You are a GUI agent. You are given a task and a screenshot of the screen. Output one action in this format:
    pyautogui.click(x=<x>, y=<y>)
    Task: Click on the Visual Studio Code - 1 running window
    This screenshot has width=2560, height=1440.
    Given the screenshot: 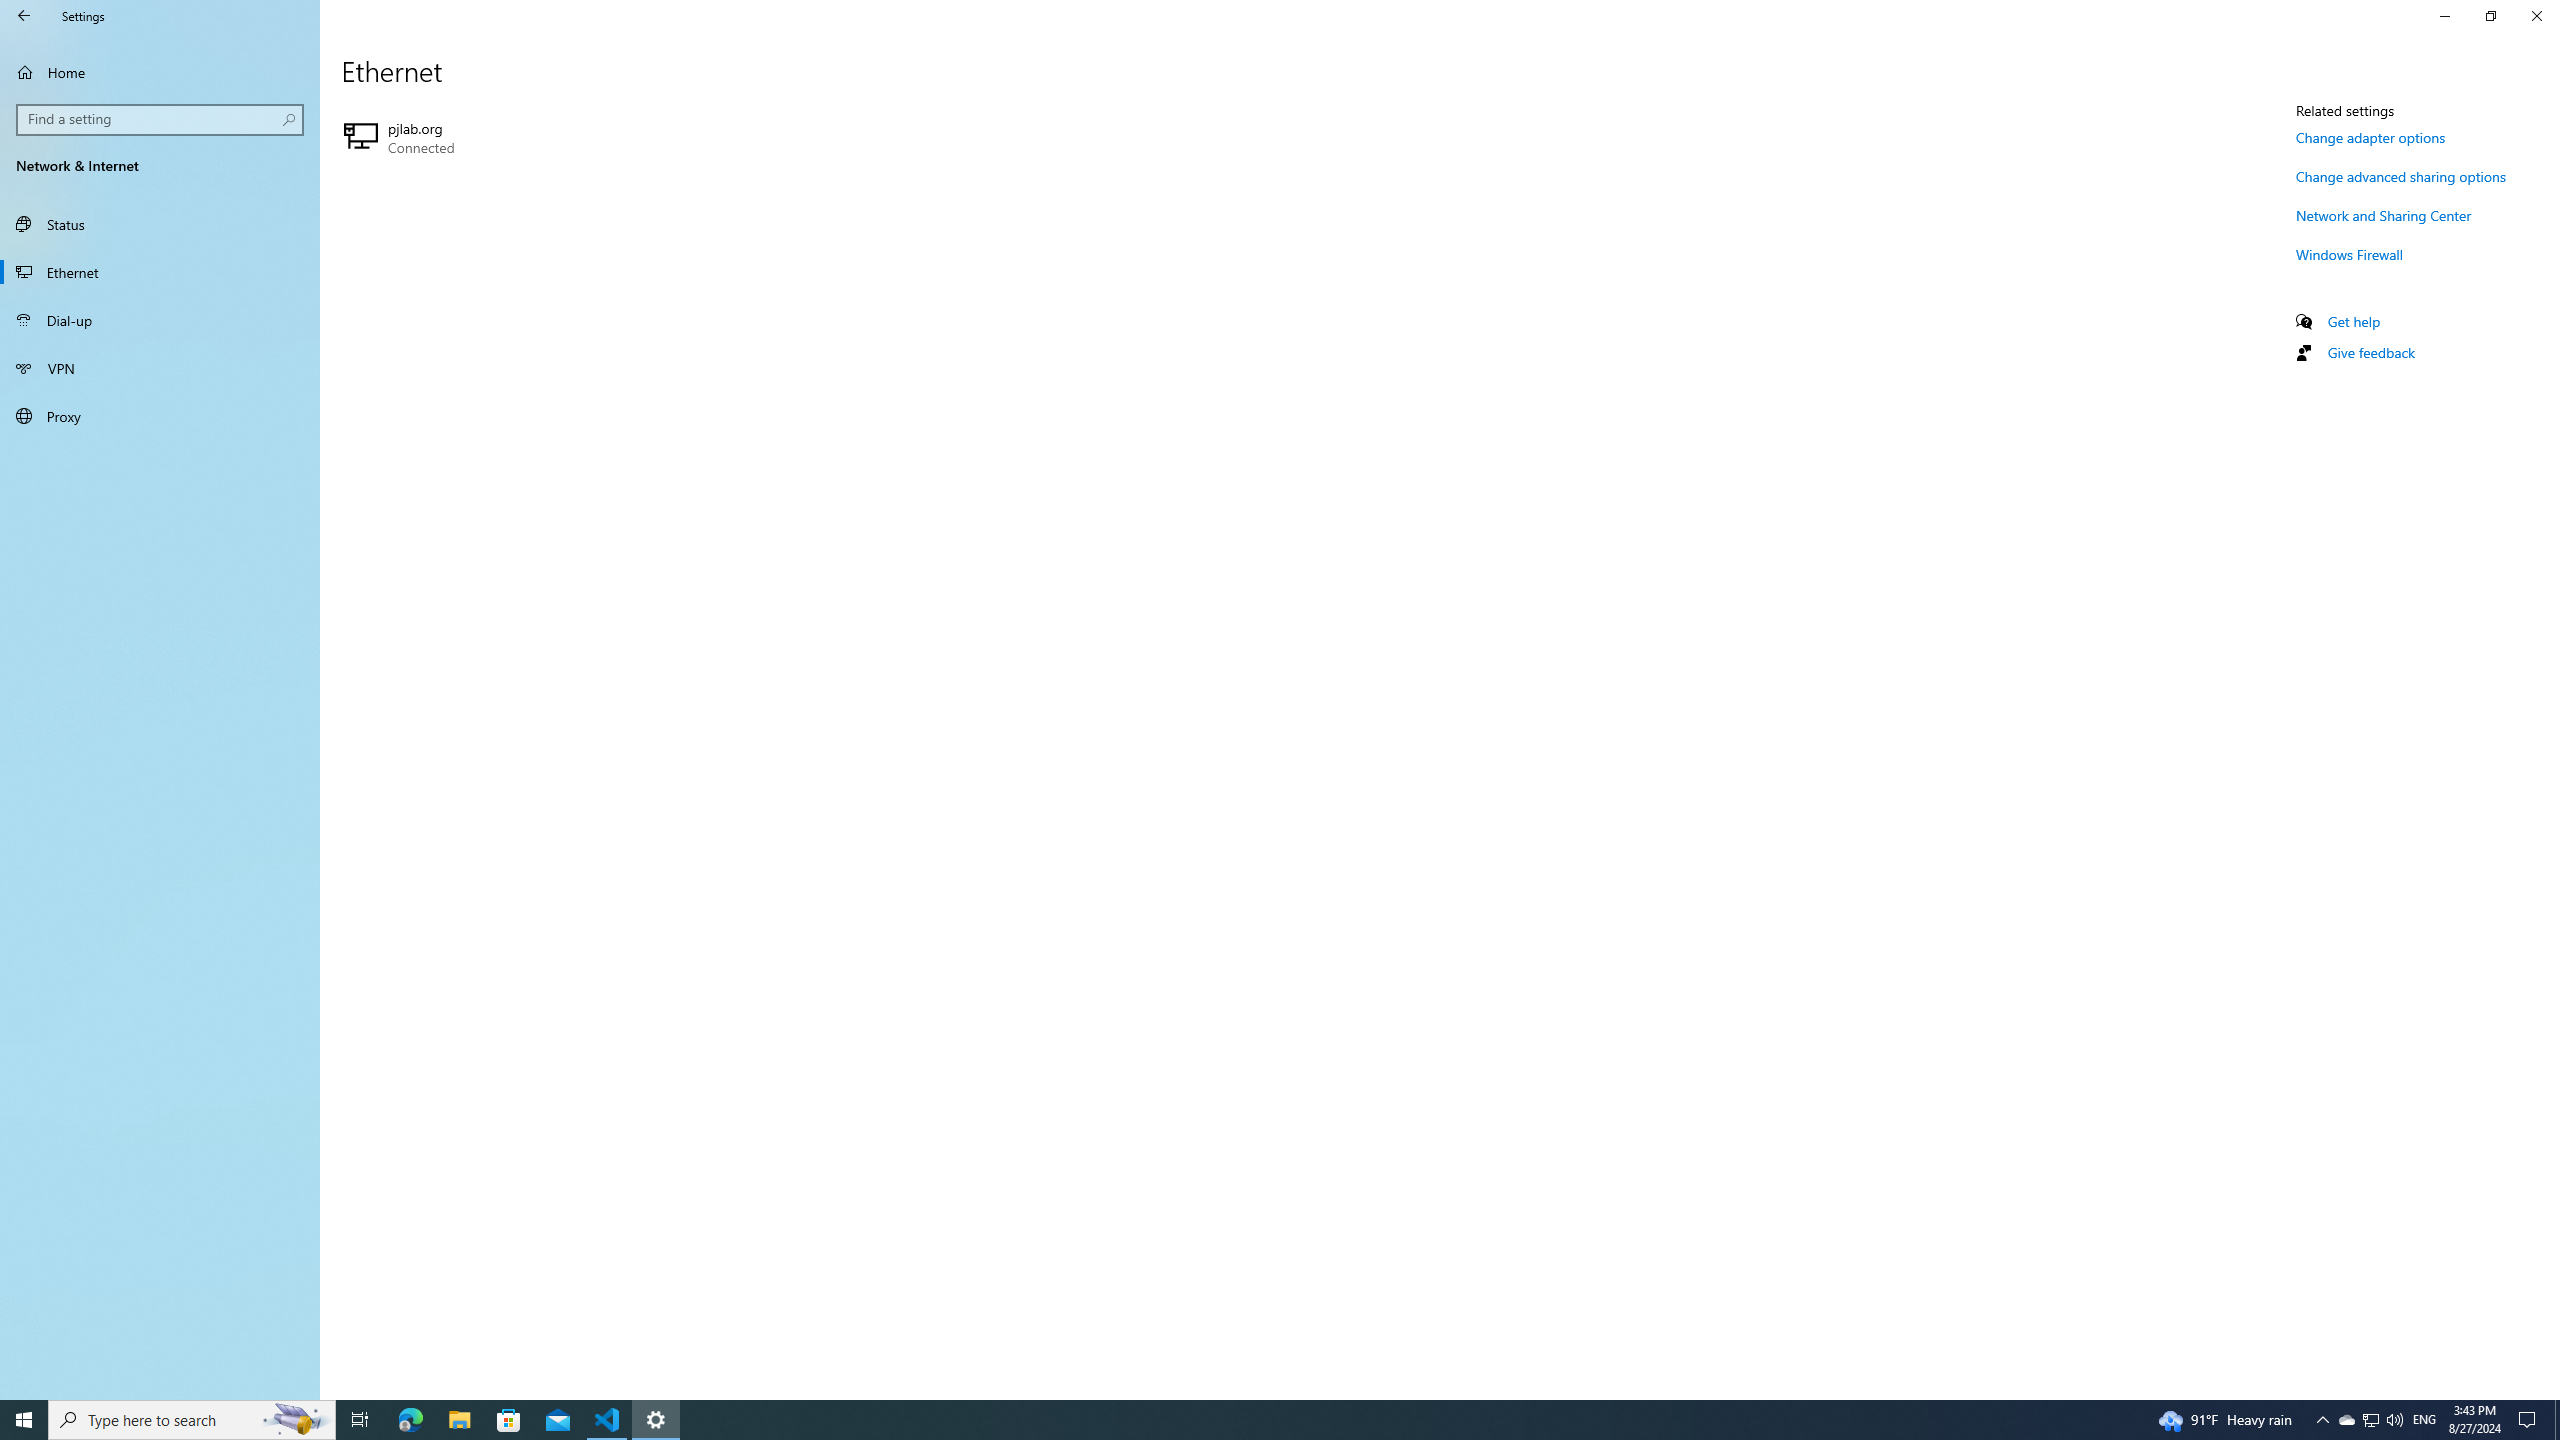 What is the action you would take?
    pyautogui.click(x=2346, y=1420)
    